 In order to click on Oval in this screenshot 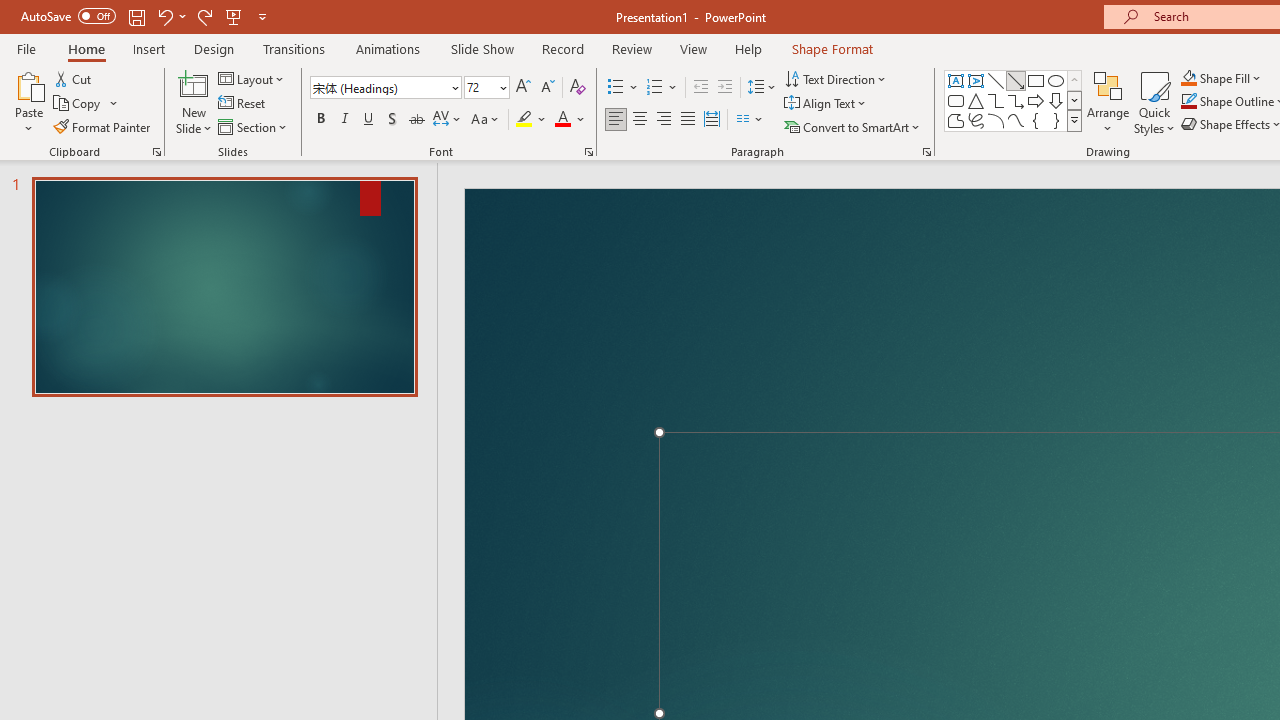, I will do `click(1056, 80)`.